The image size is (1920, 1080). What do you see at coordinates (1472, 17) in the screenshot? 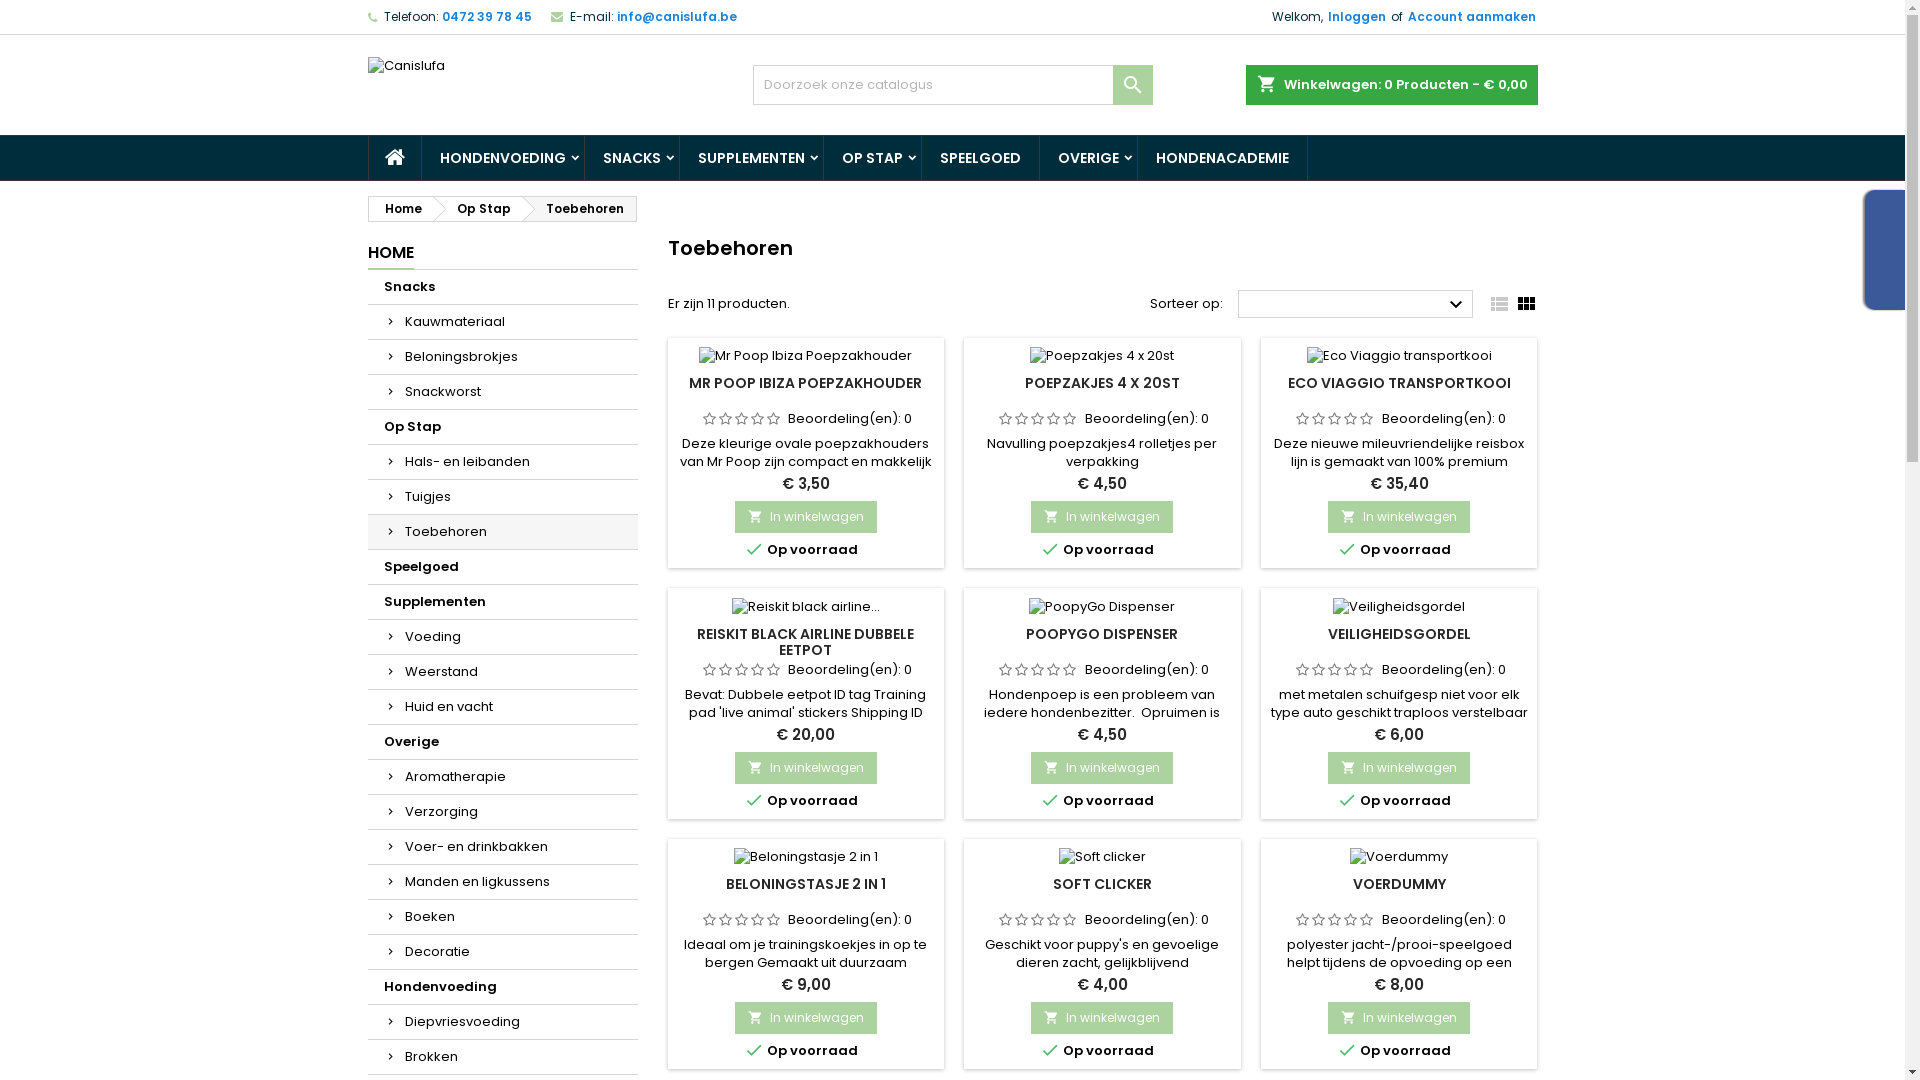
I see `Account aanmaken` at bounding box center [1472, 17].